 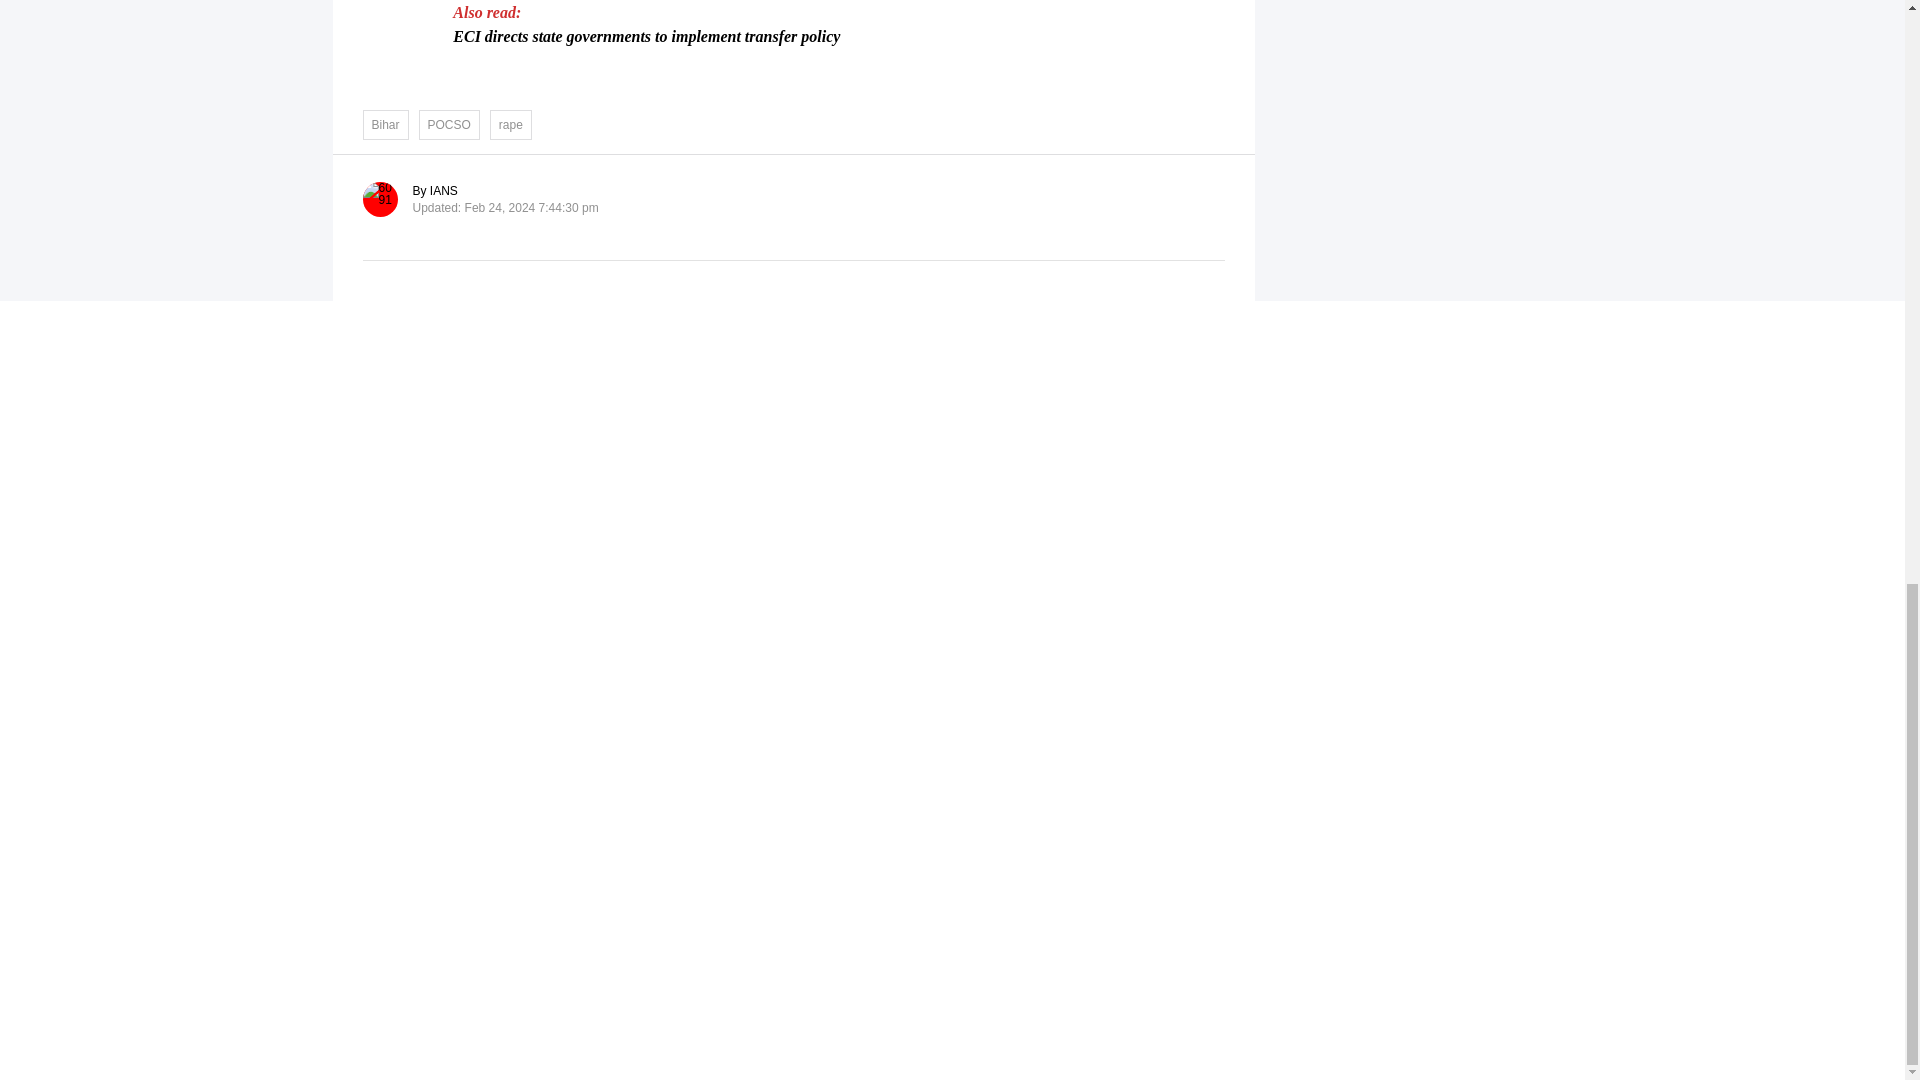 I want to click on Eastern Mirror, so click(x=952, y=431).